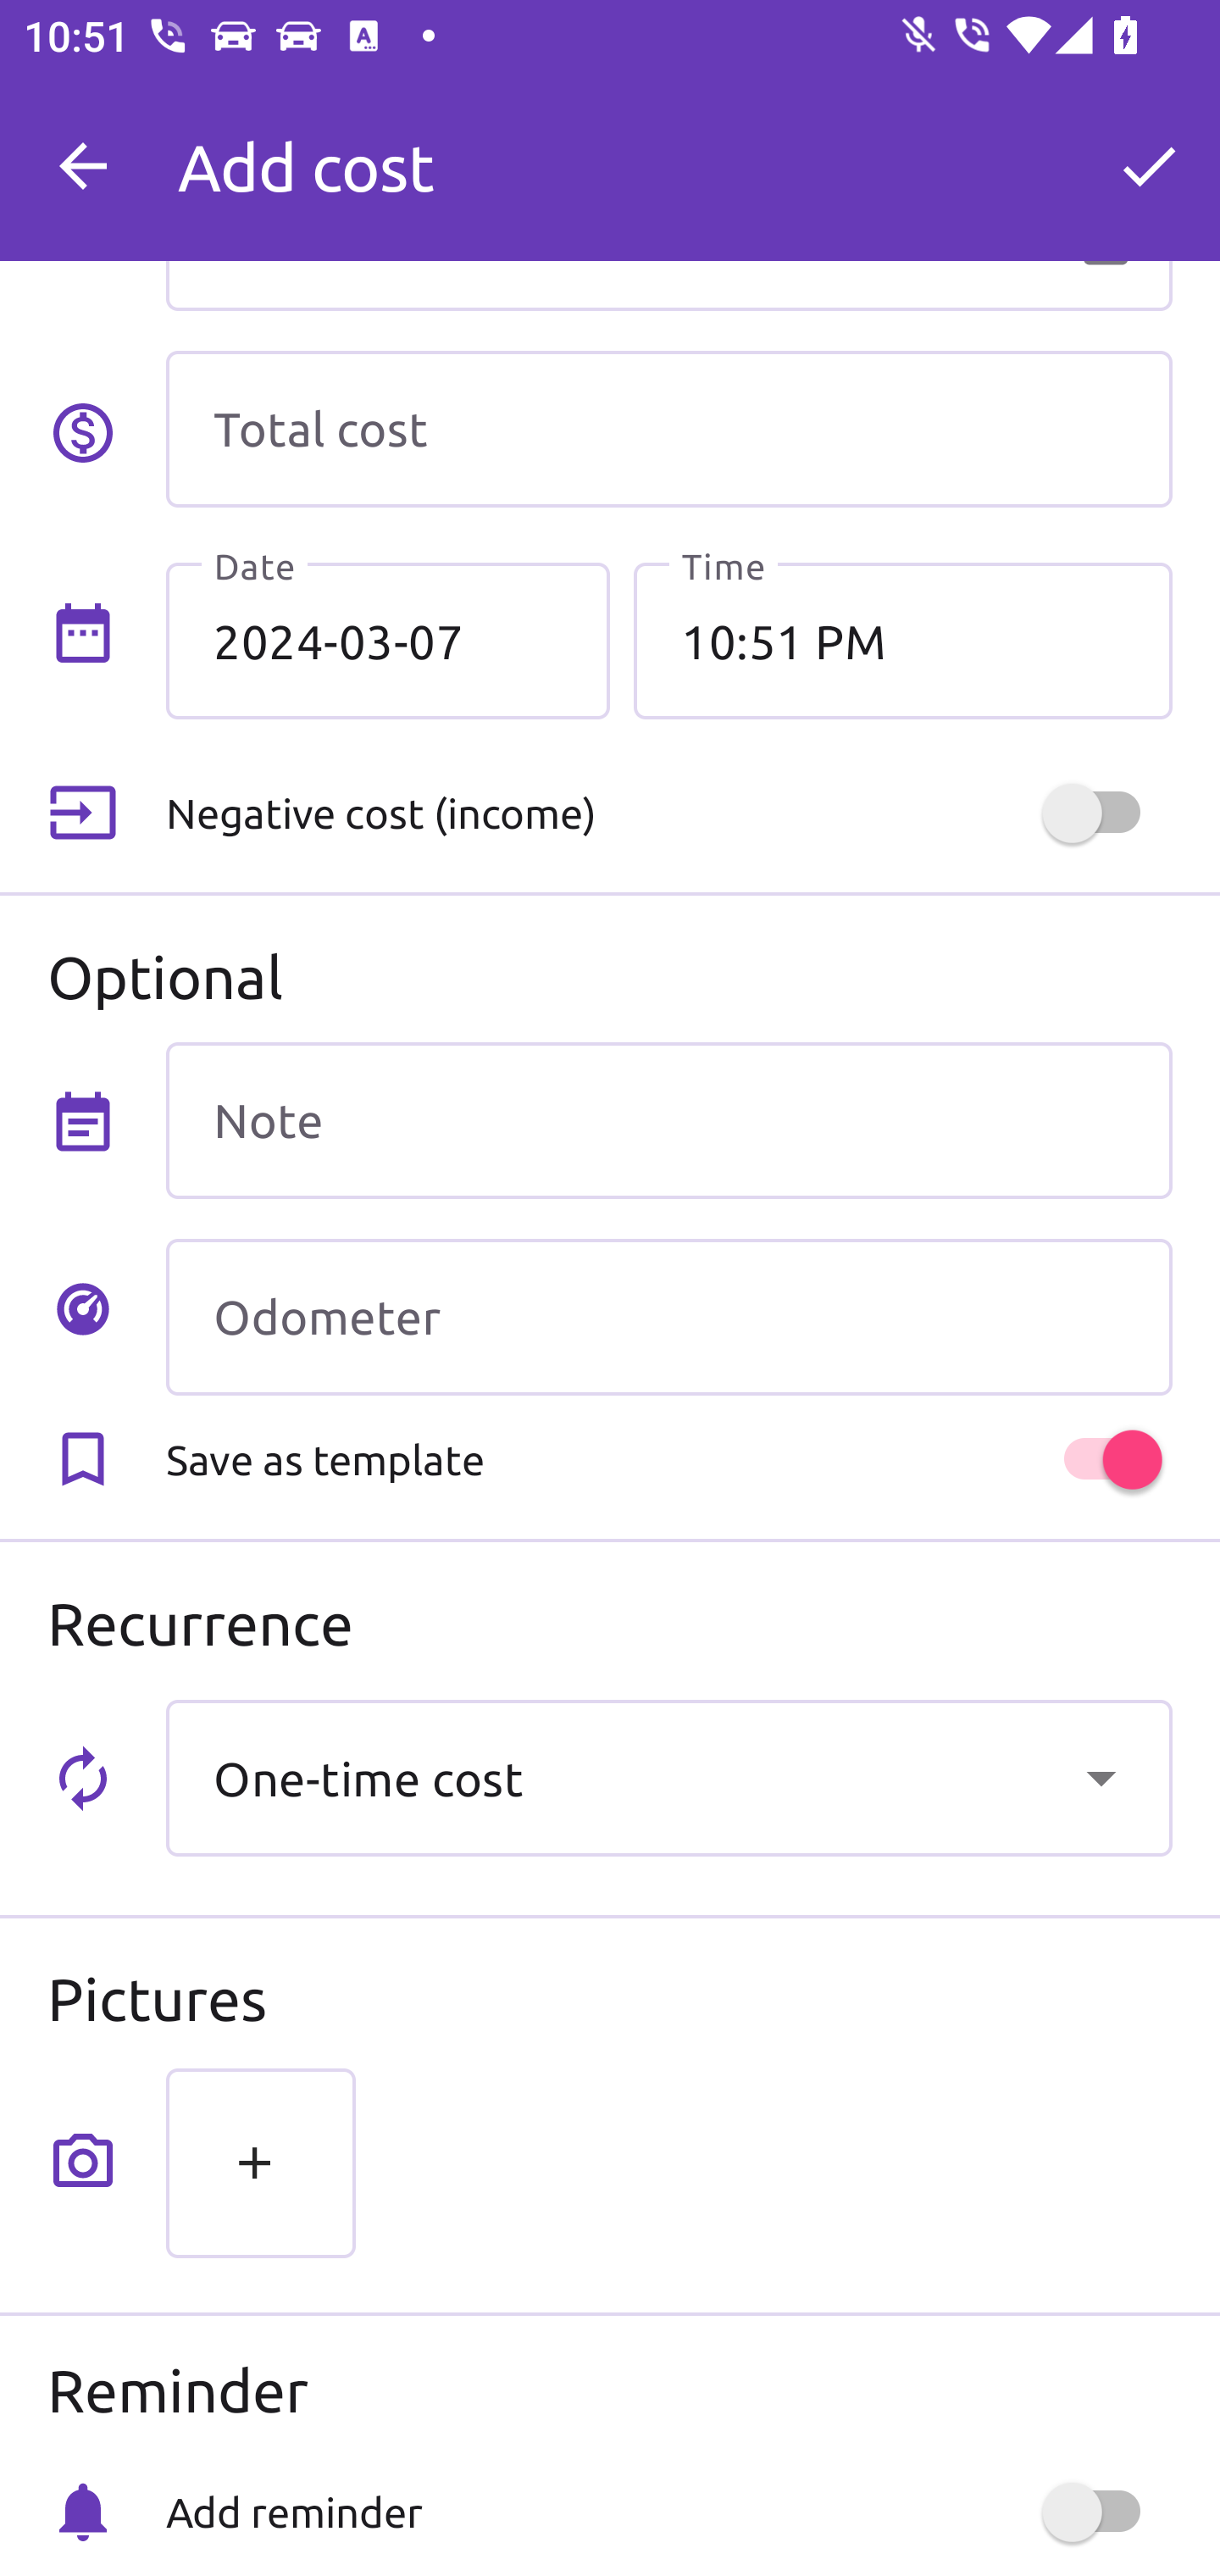 Image resolution: width=1220 pixels, height=2576 pixels. What do you see at coordinates (668, 1778) in the screenshot?
I see `One-time cost` at bounding box center [668, 1778].